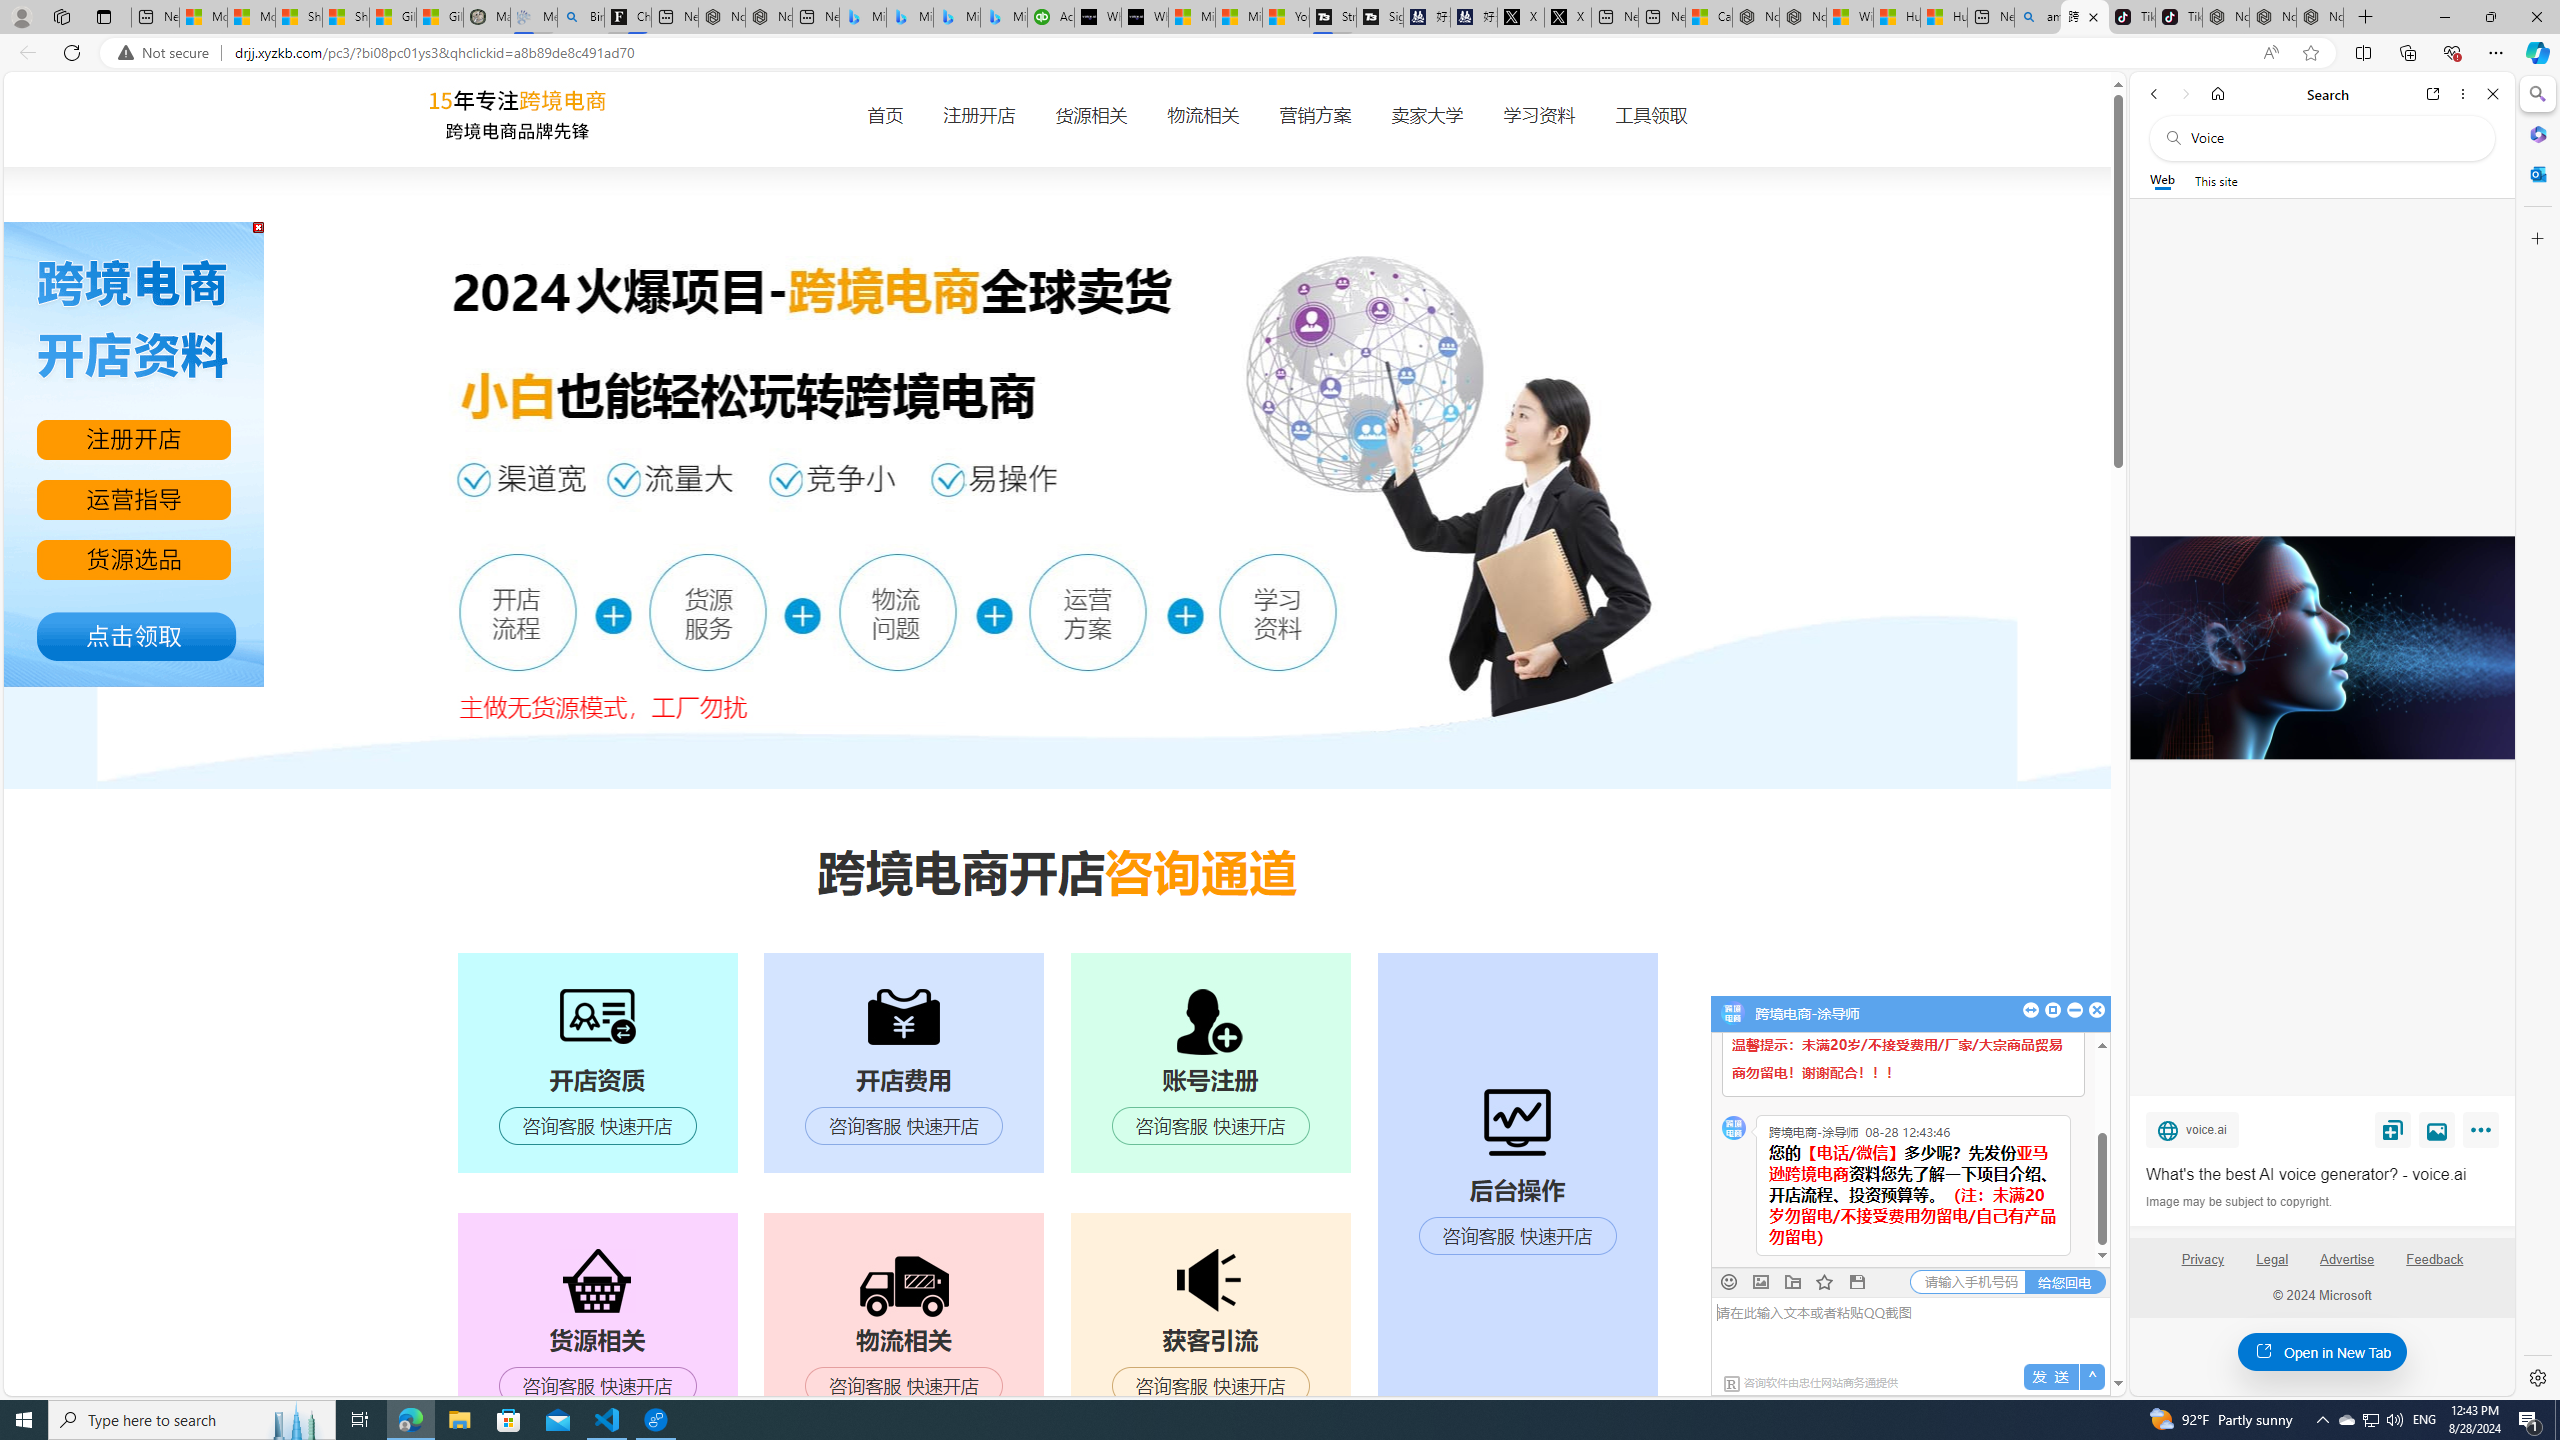 This screenshot has height=1440, width=2560. What do you see at coordinates (2192, 1129) in the screenshot?
I see `voice.ai` at bounding box center [2192, 1129].